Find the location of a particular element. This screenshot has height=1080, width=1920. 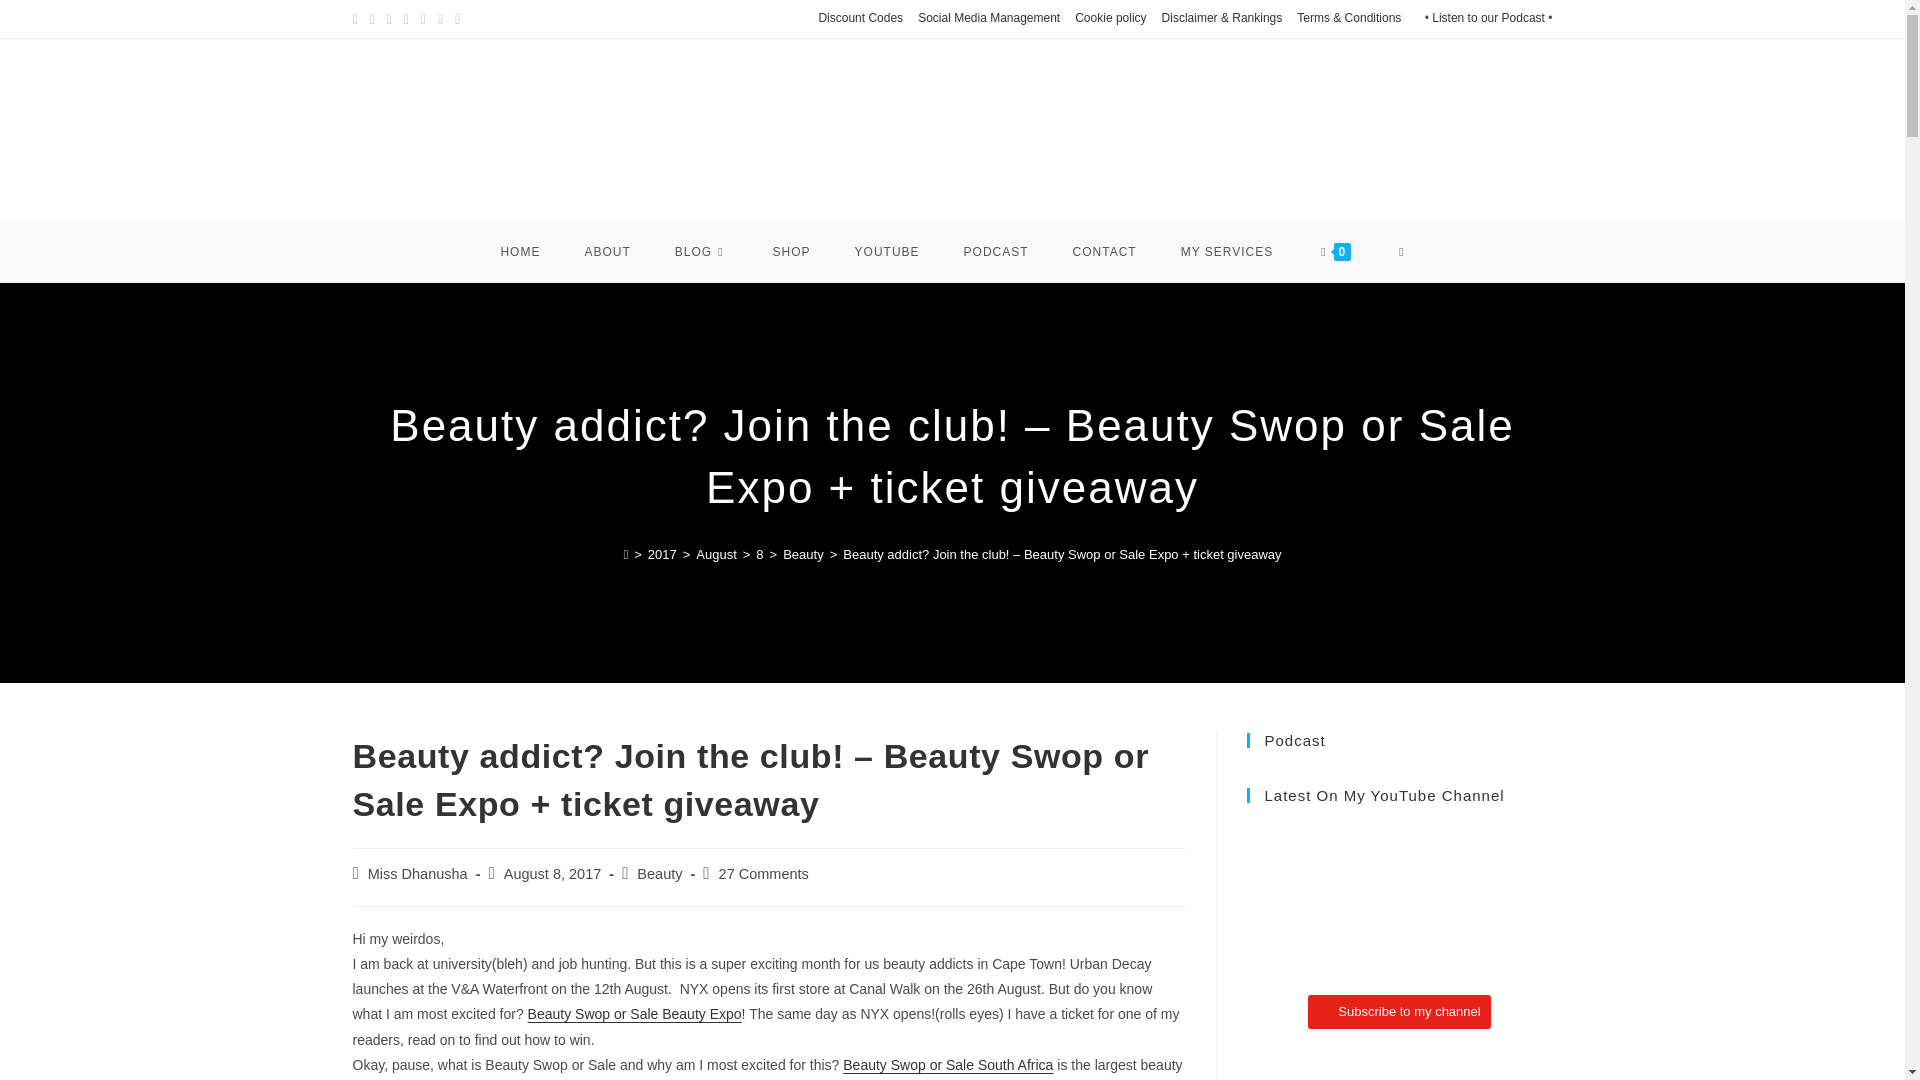

MY SERVICES is located at coordinates (1228, 252).